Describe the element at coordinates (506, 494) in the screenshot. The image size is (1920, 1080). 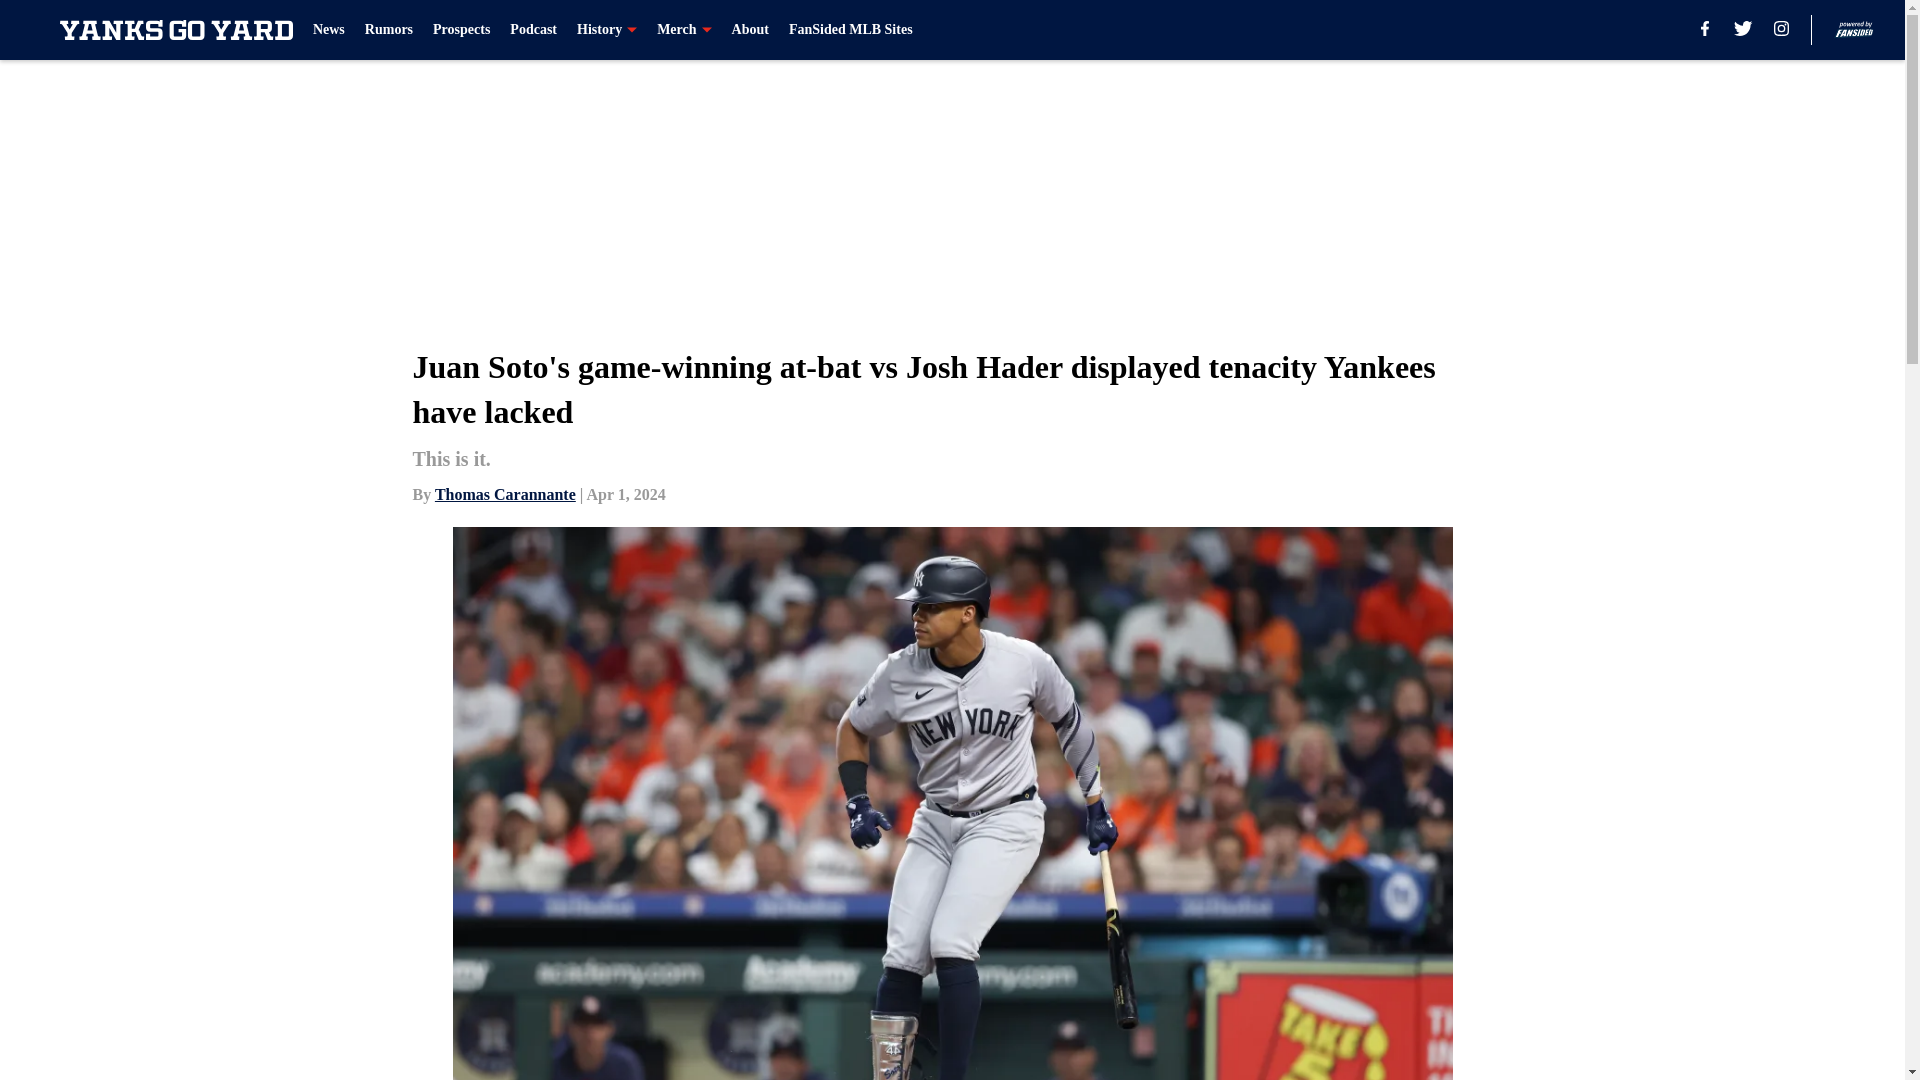
I see `Thomas Carannante` at that location.